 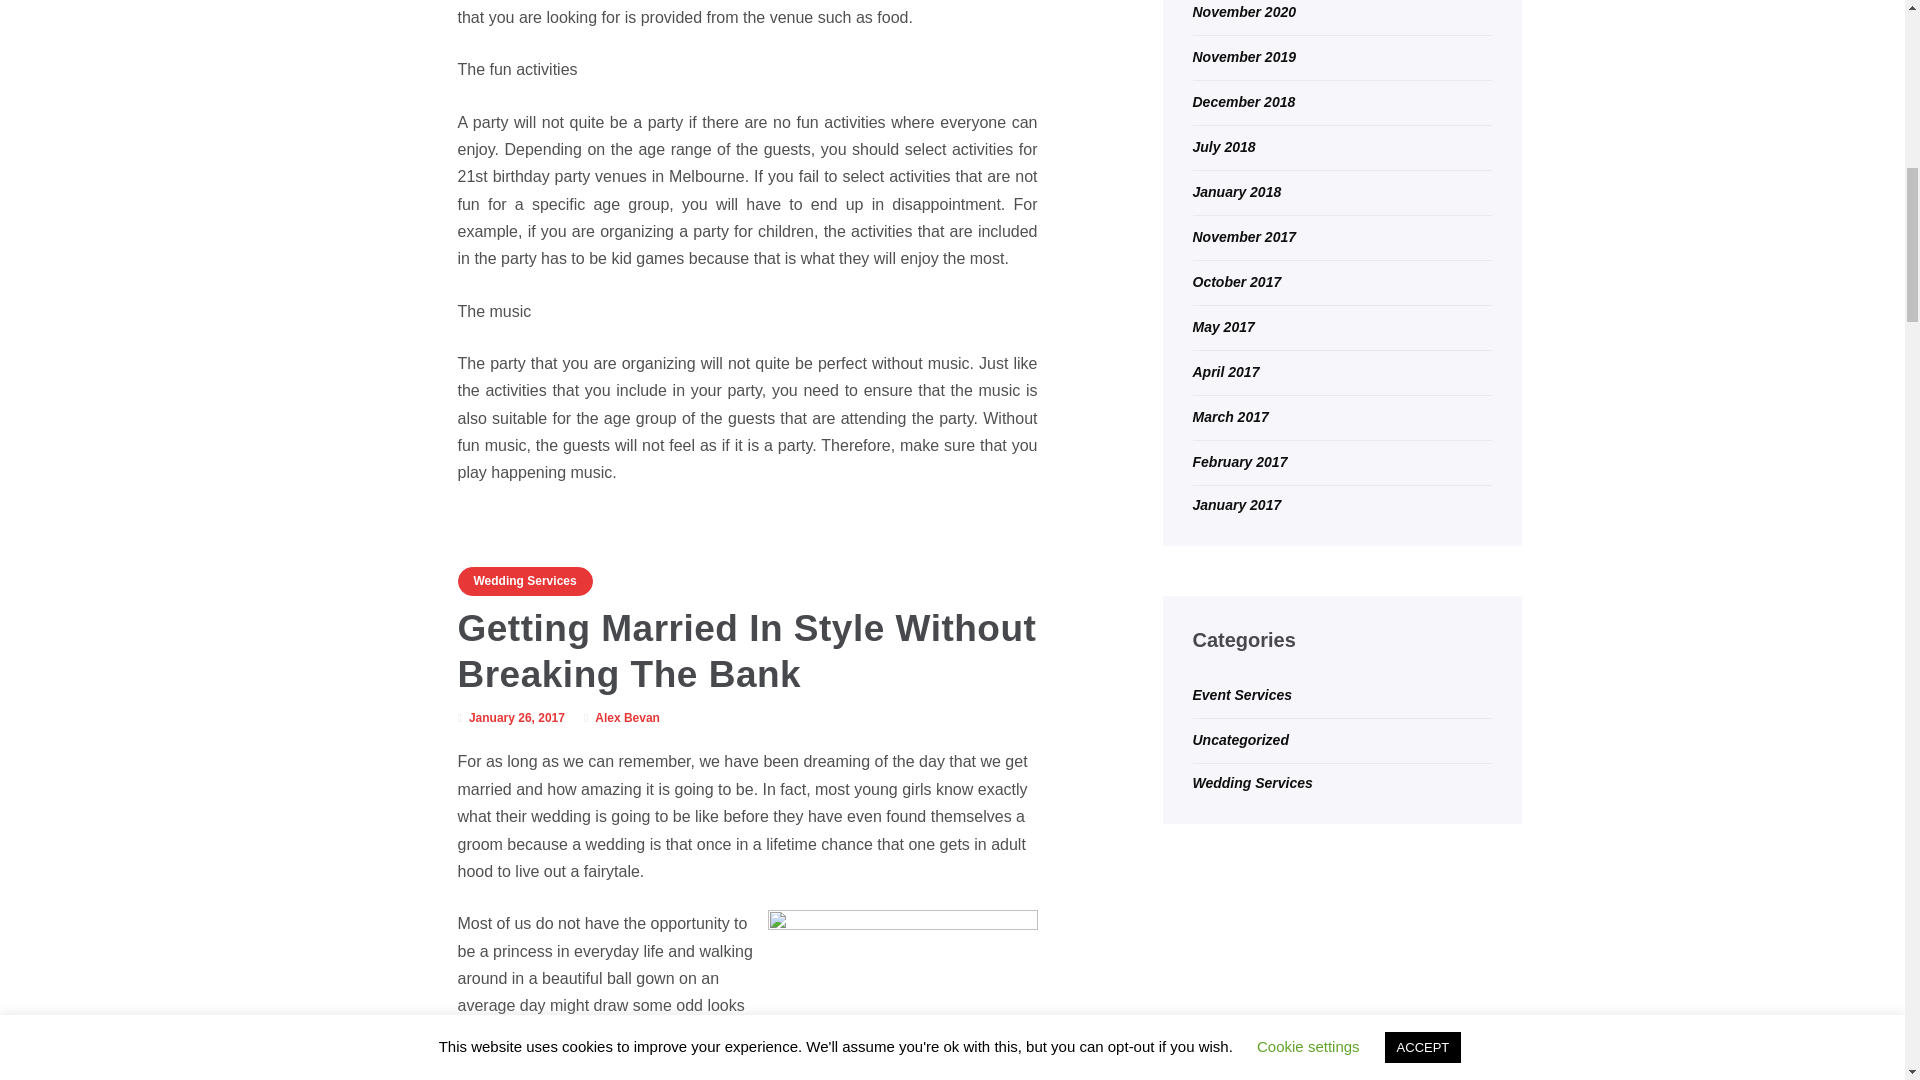 What do you see at coordinates (1243, 102) in the screenshot?
I see `December 2018` at bounding box center [1243, 102].